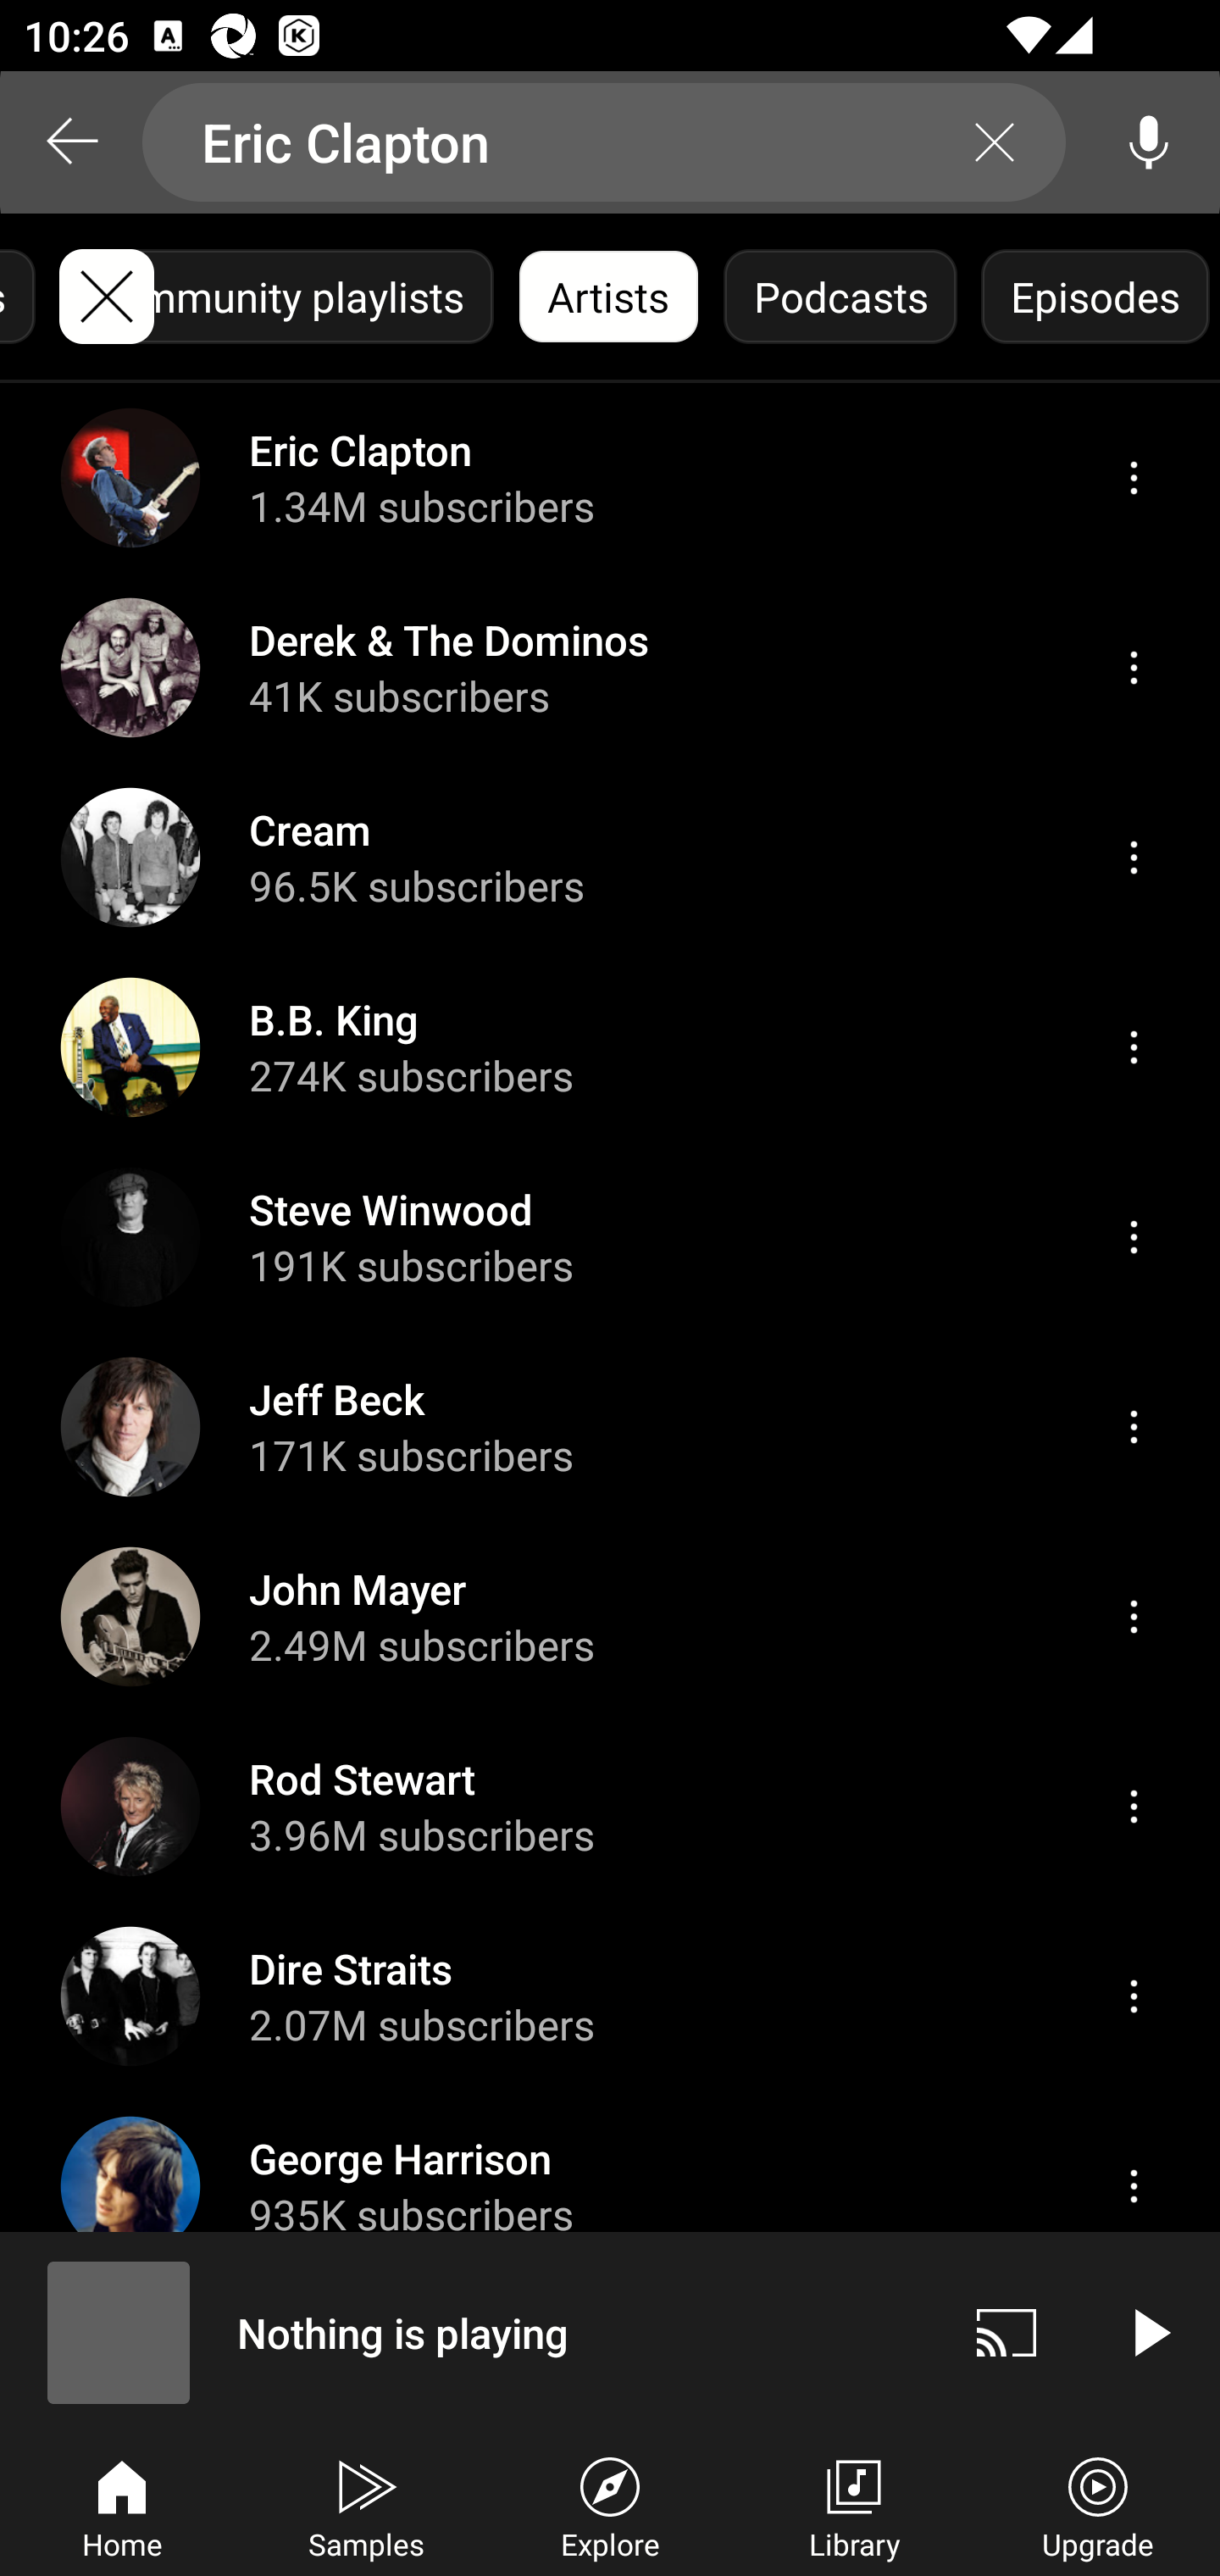 The height and width of the screenshot is (2576, 1220). Describe the element at coordinates (122, 2505) in the screenshot. I see `Home` at that location.